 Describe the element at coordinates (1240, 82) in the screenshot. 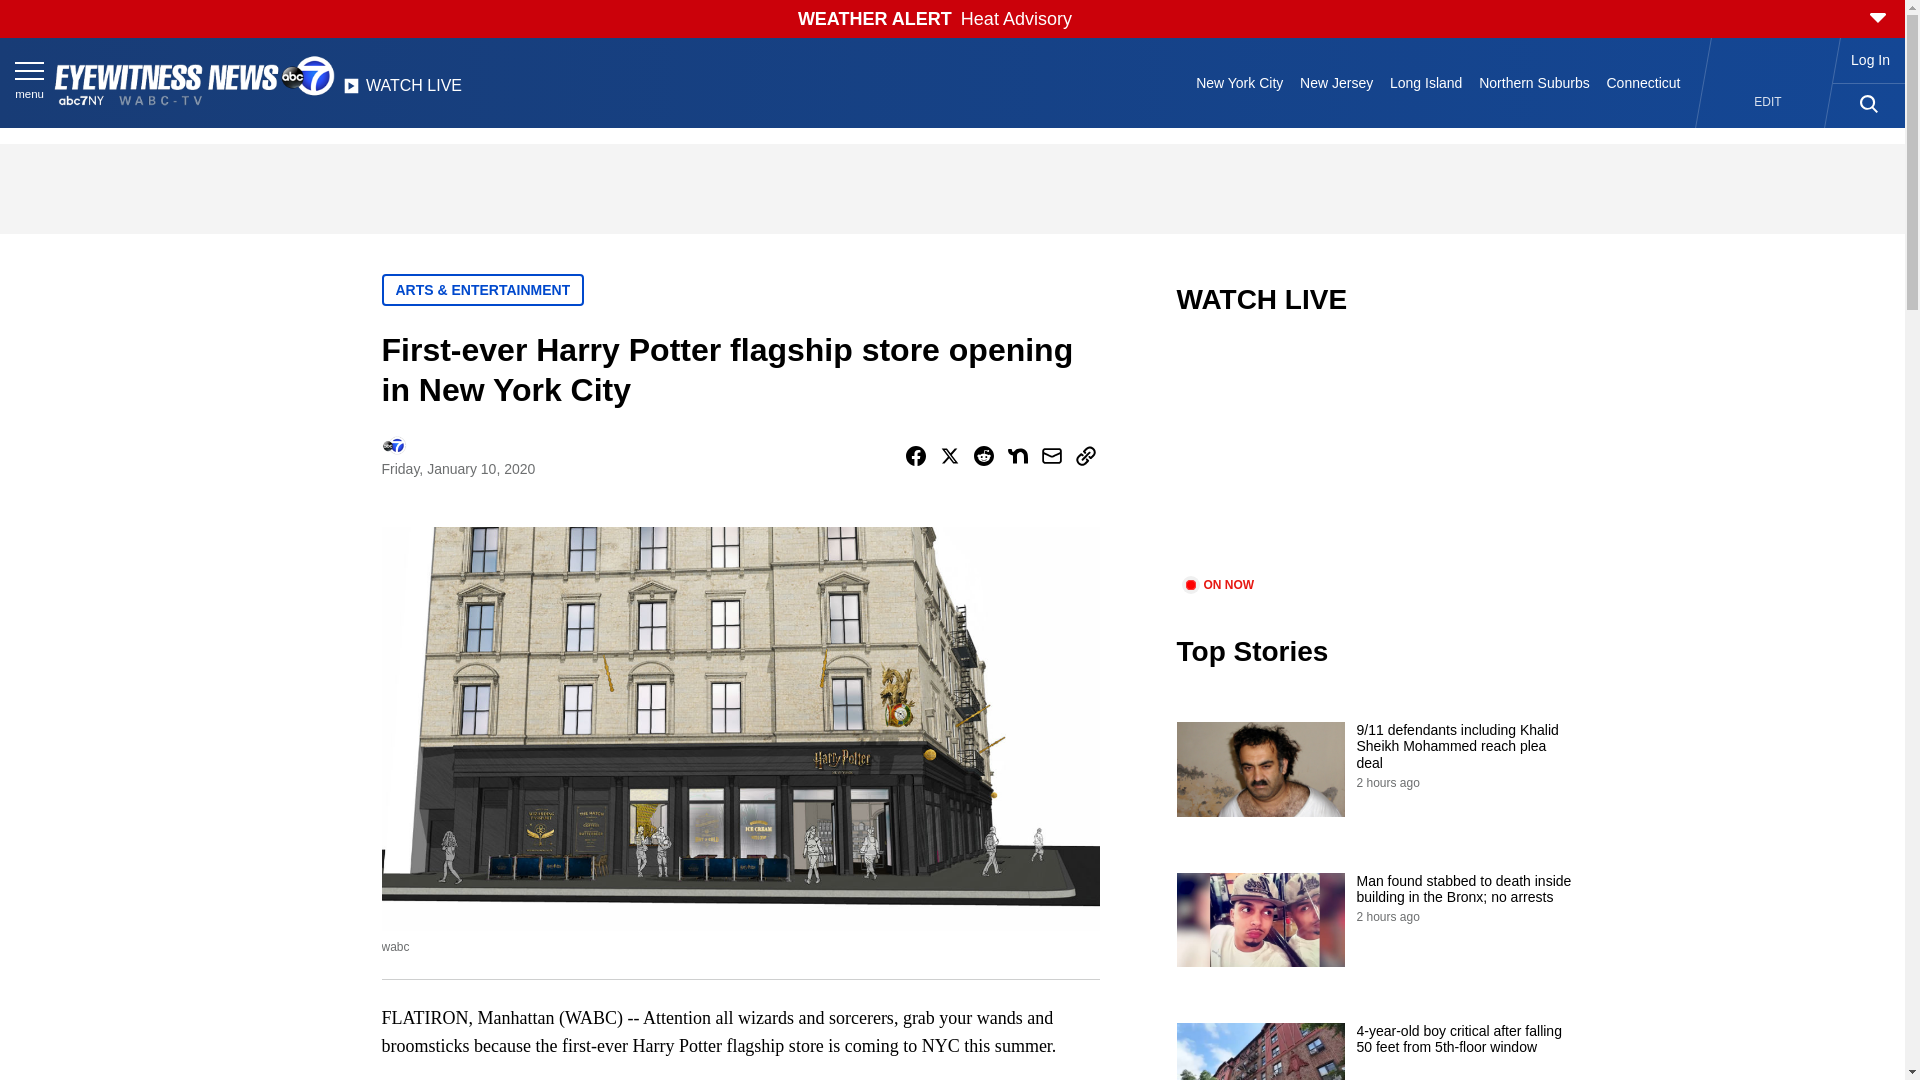

I see `New York City` at that location.